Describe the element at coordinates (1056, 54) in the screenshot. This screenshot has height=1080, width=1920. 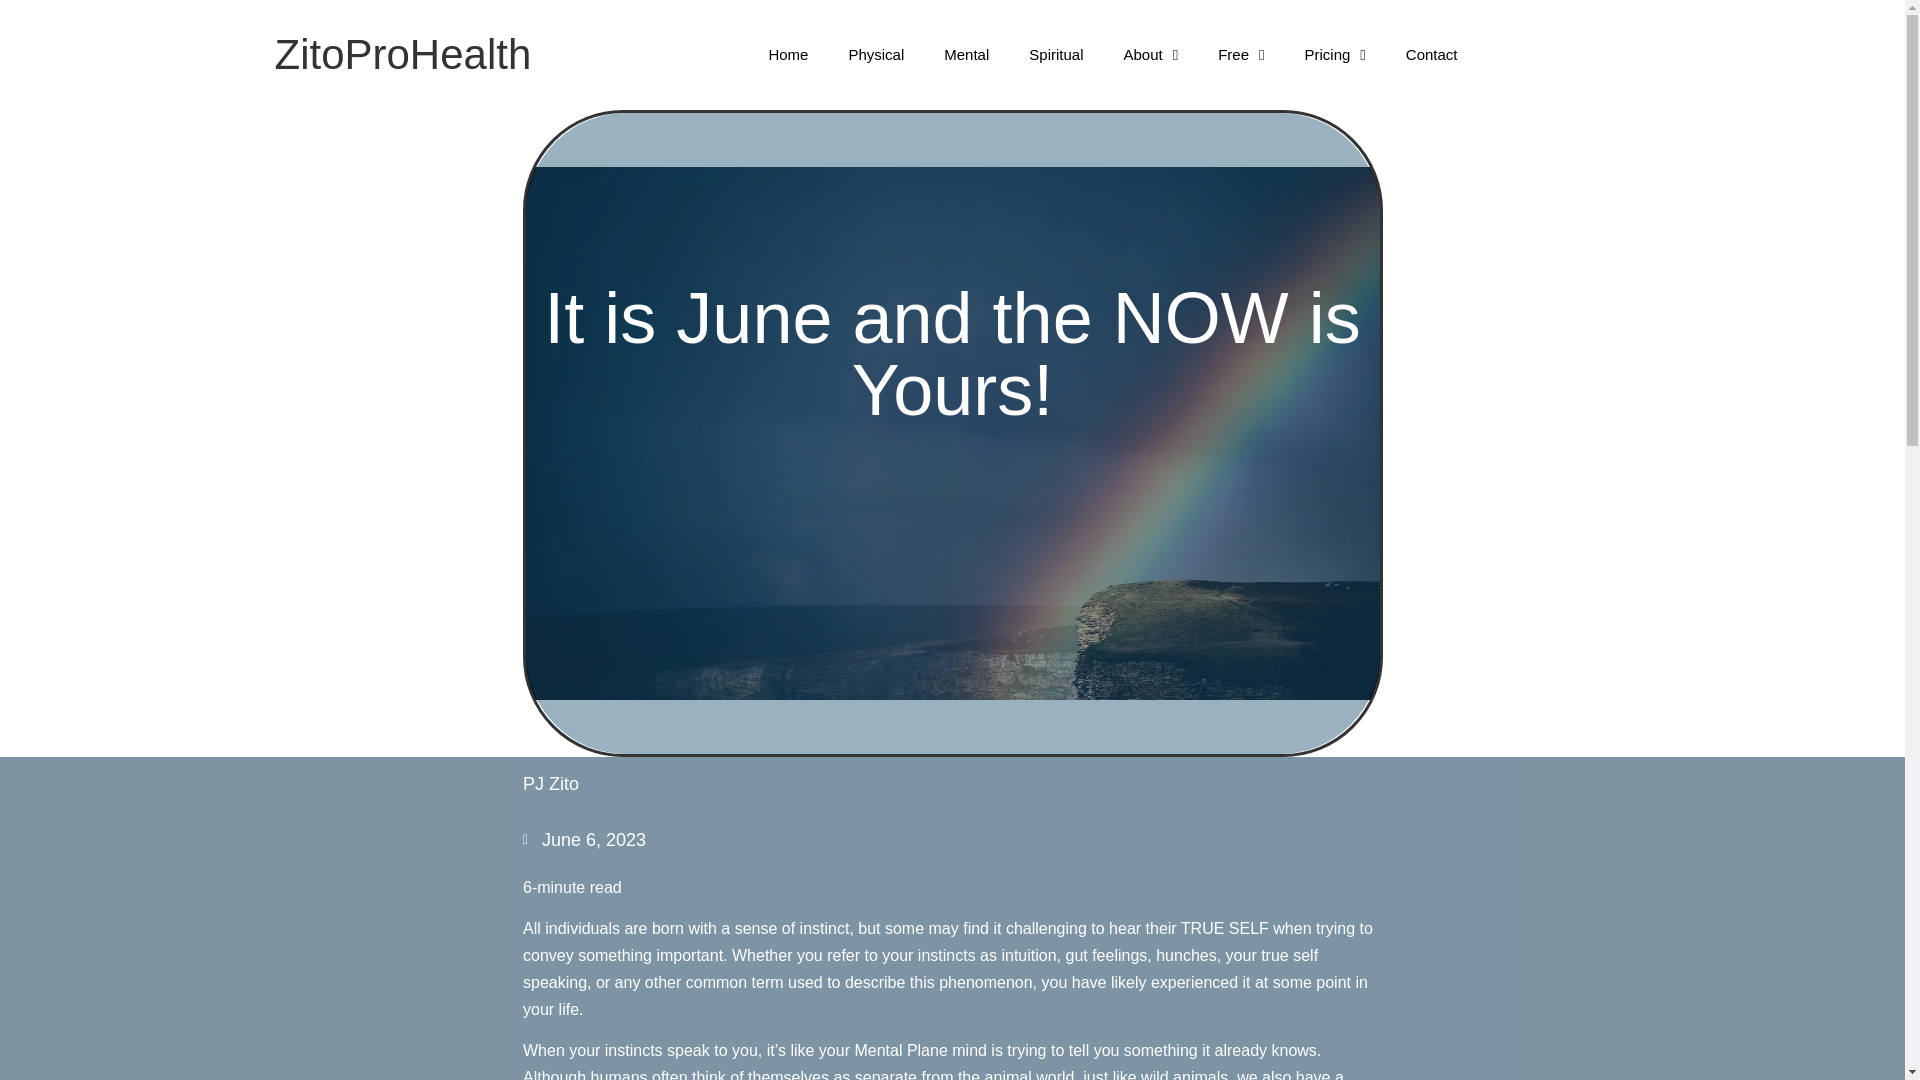
I see `Spiritual` at that location.